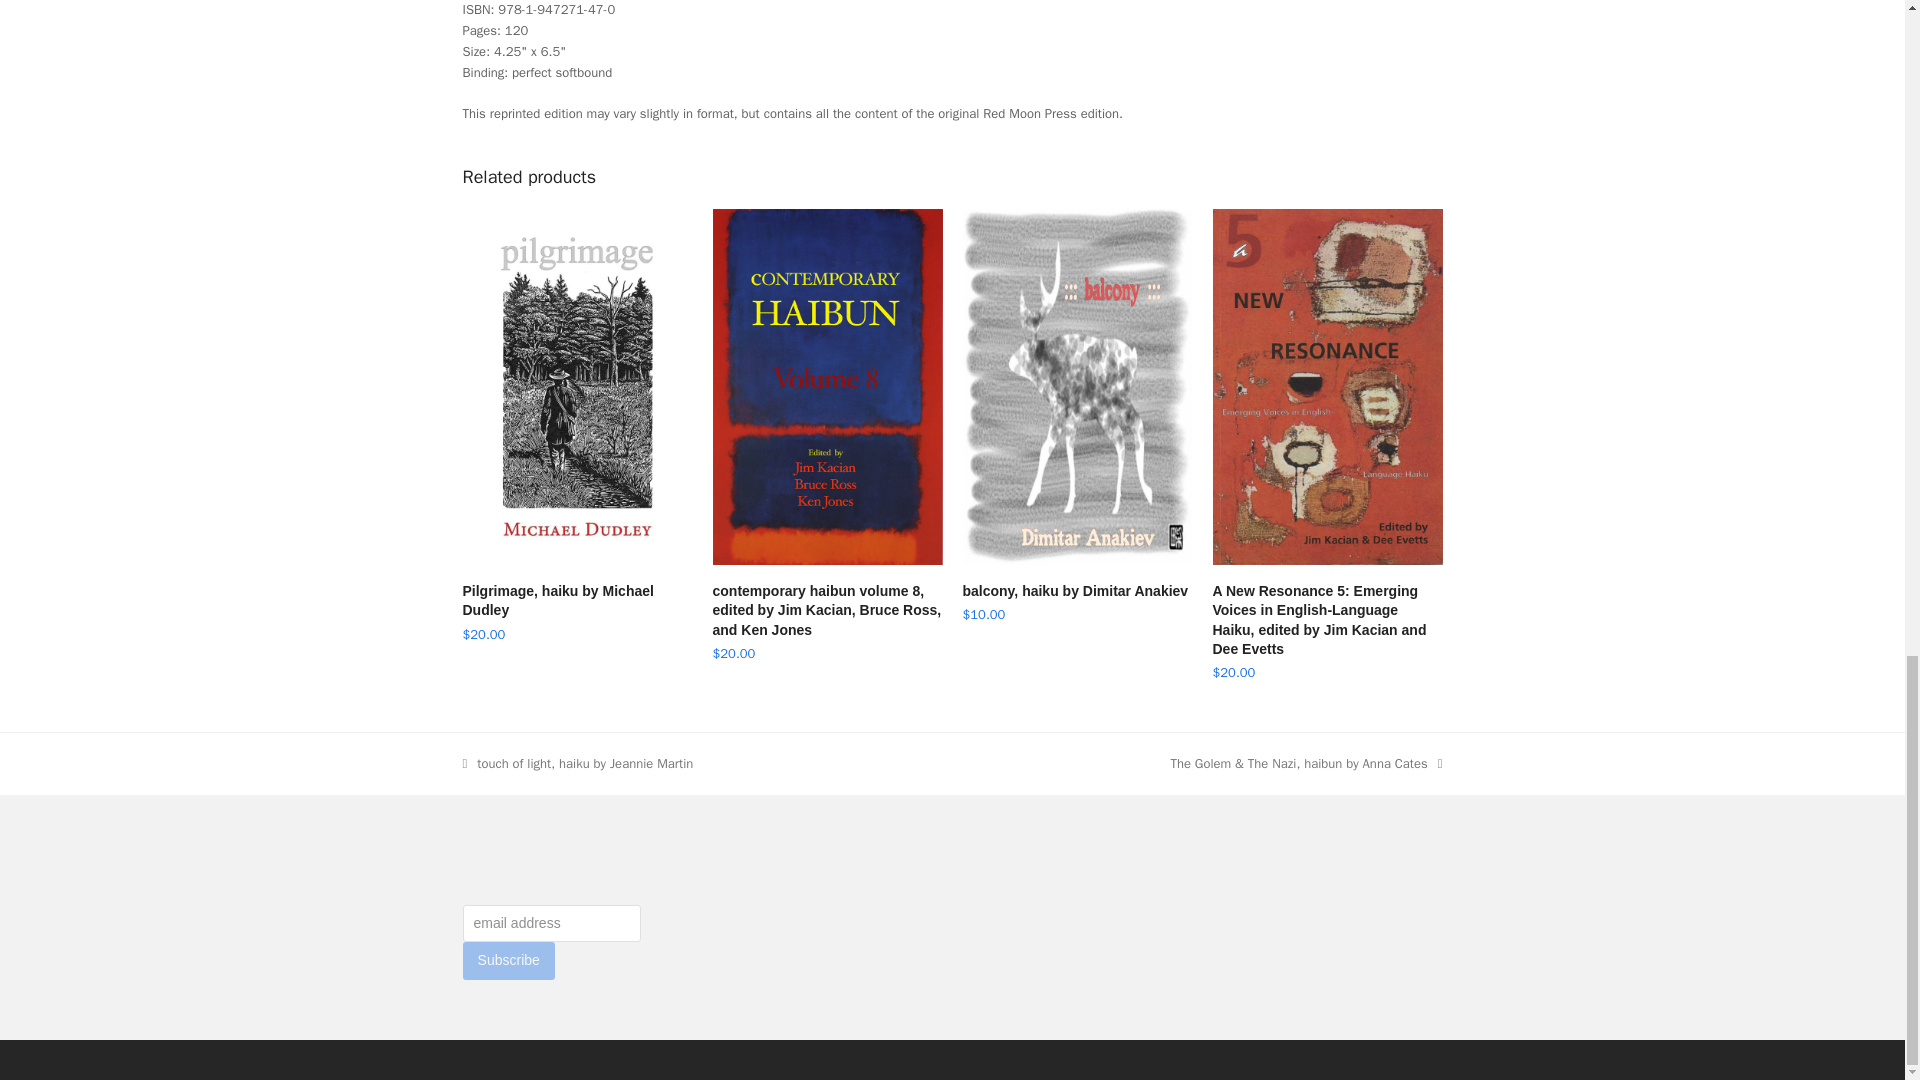 The height and width of the screenshot is (1080, 1920). Describe the element at coordinates (576, 602) in the screenshot. I see `Pilgrimage, haiku by Michael Dudley` at that location.